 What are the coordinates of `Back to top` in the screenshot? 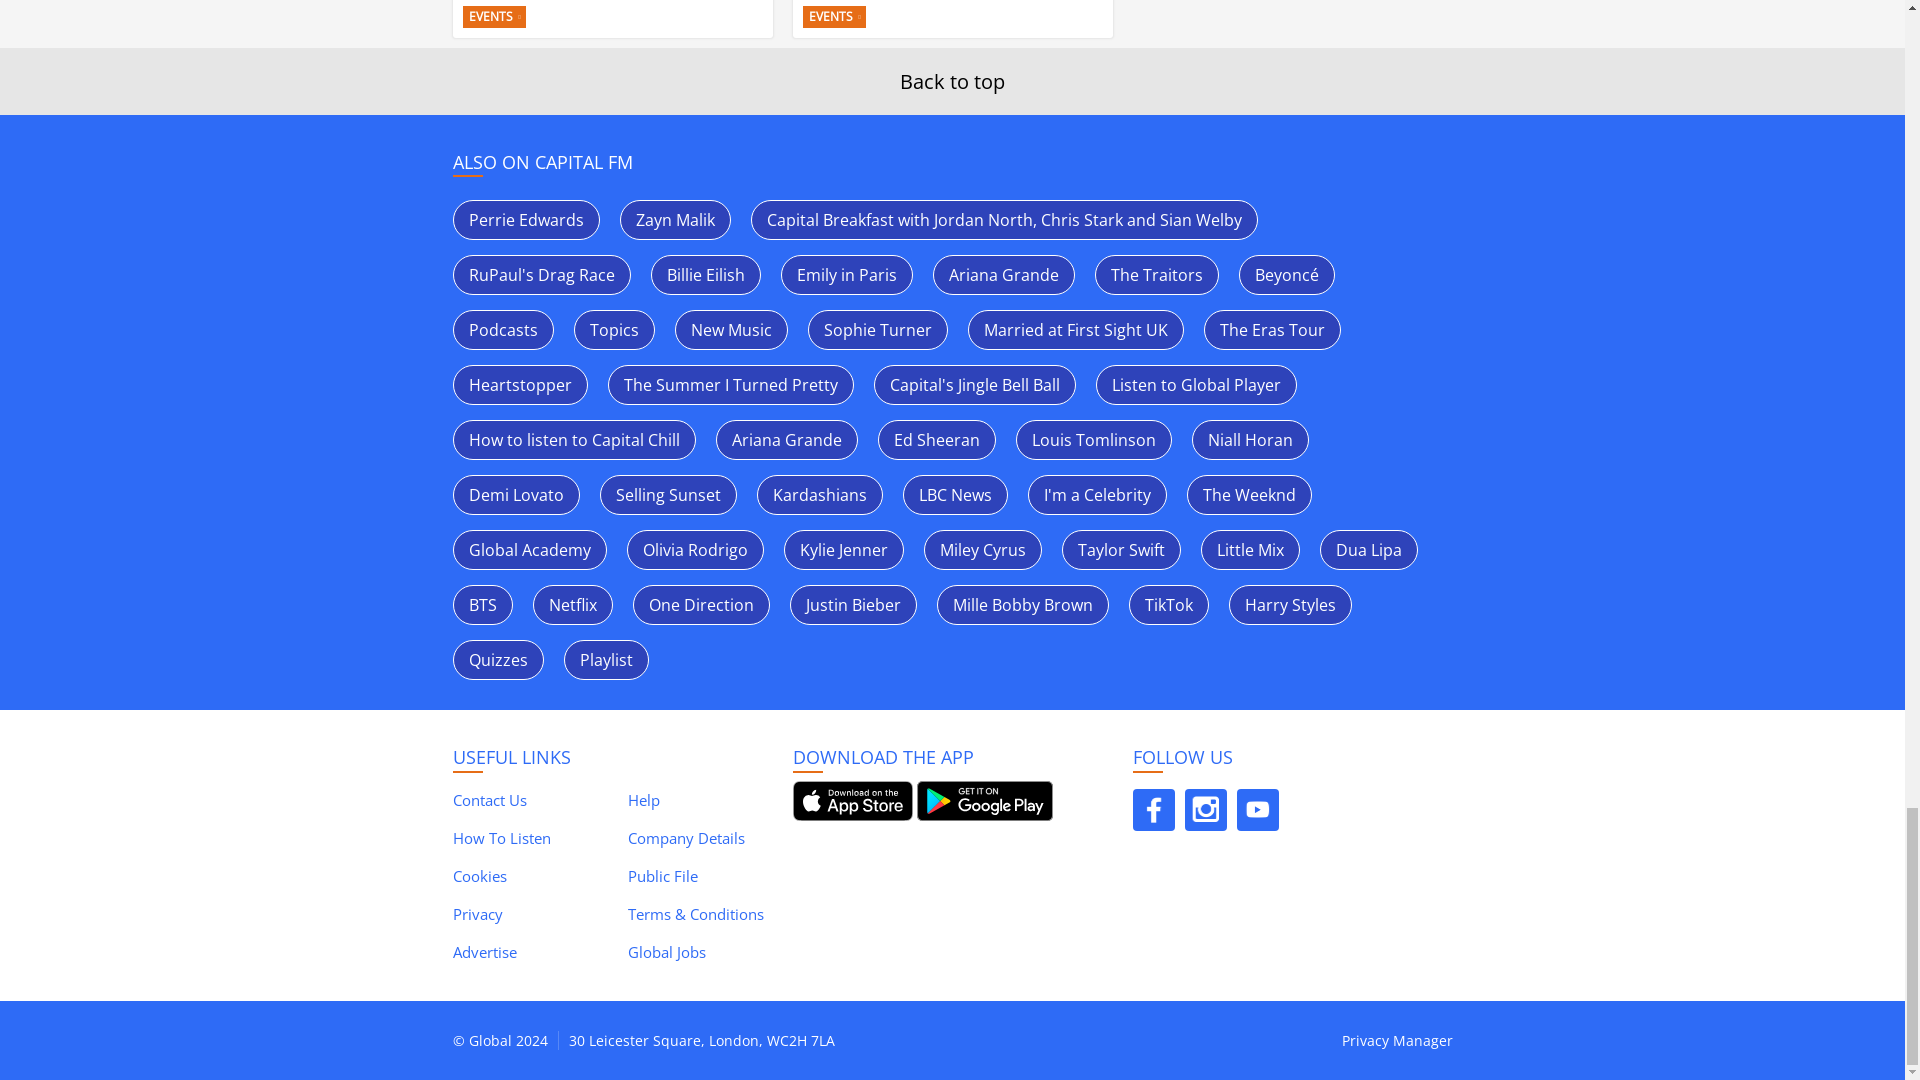 It's located at (952, 82).